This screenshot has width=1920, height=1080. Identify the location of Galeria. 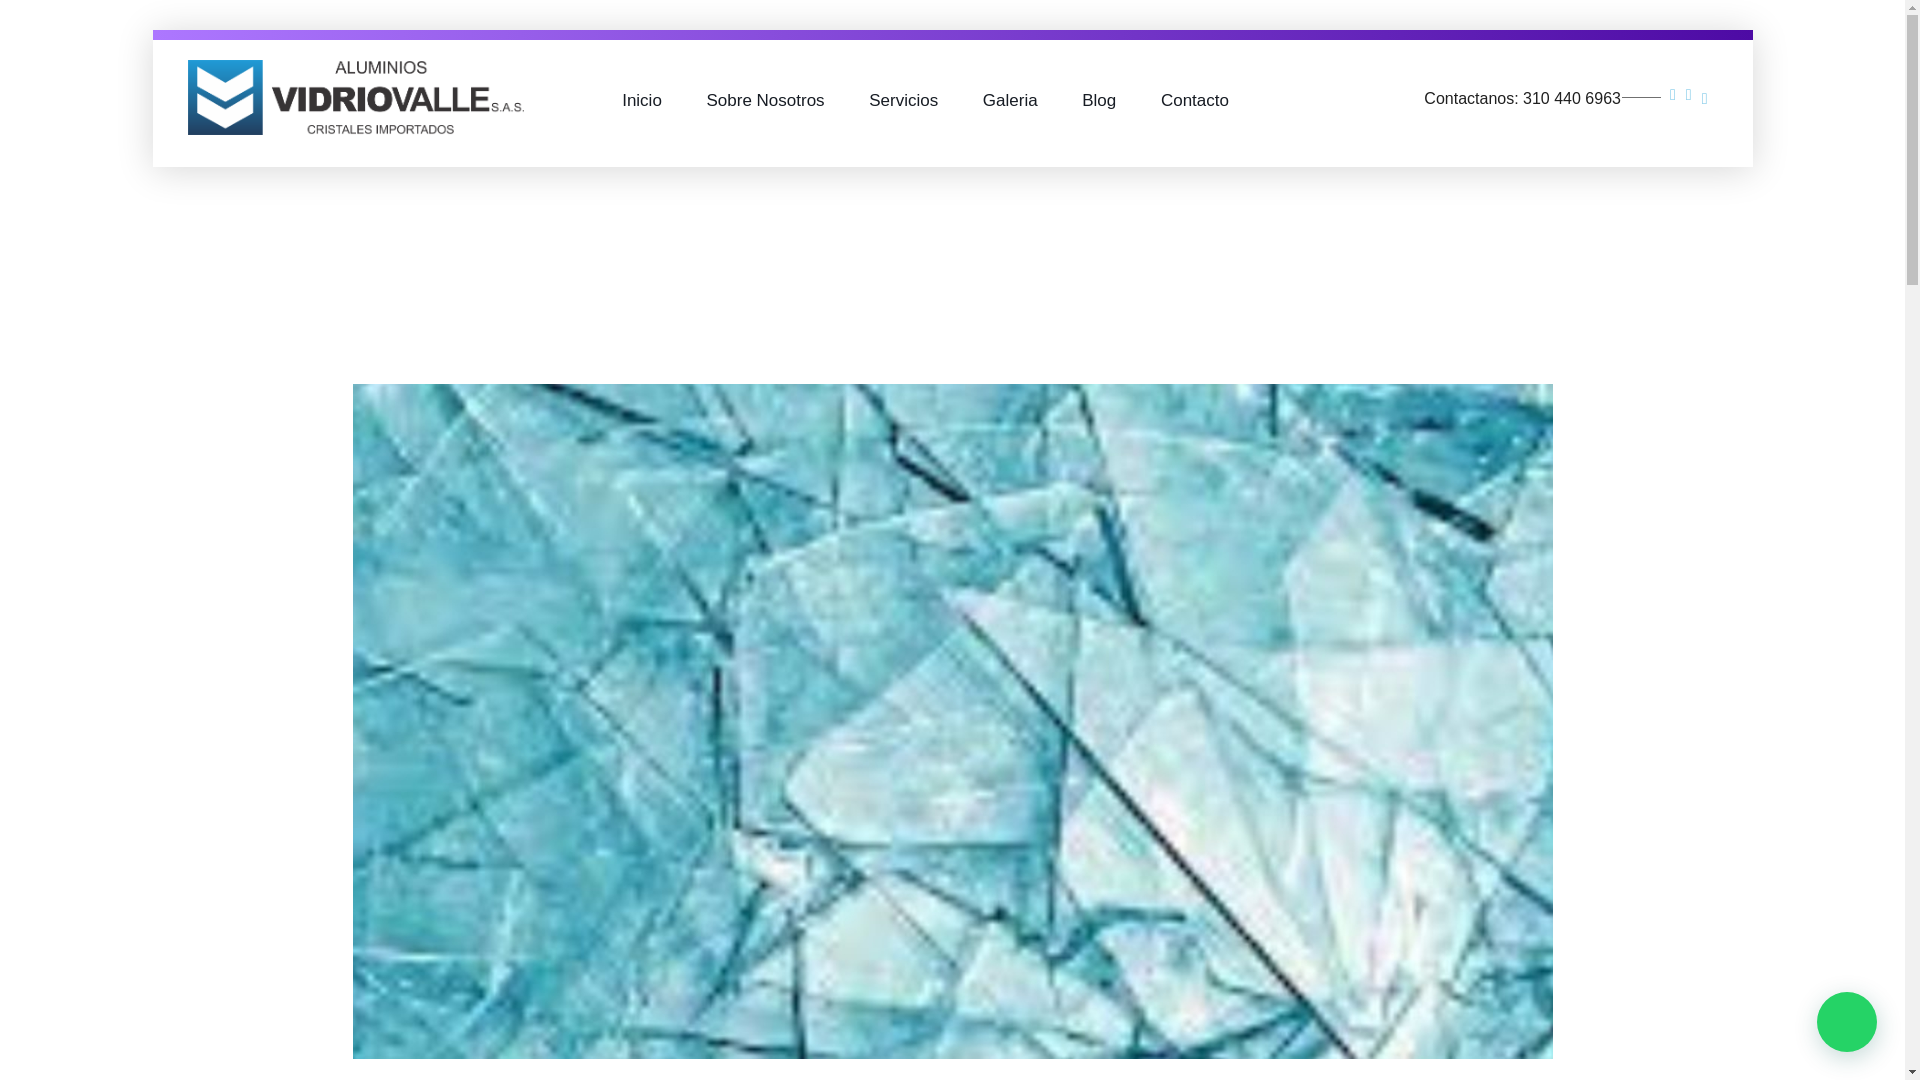
(1010, 72).